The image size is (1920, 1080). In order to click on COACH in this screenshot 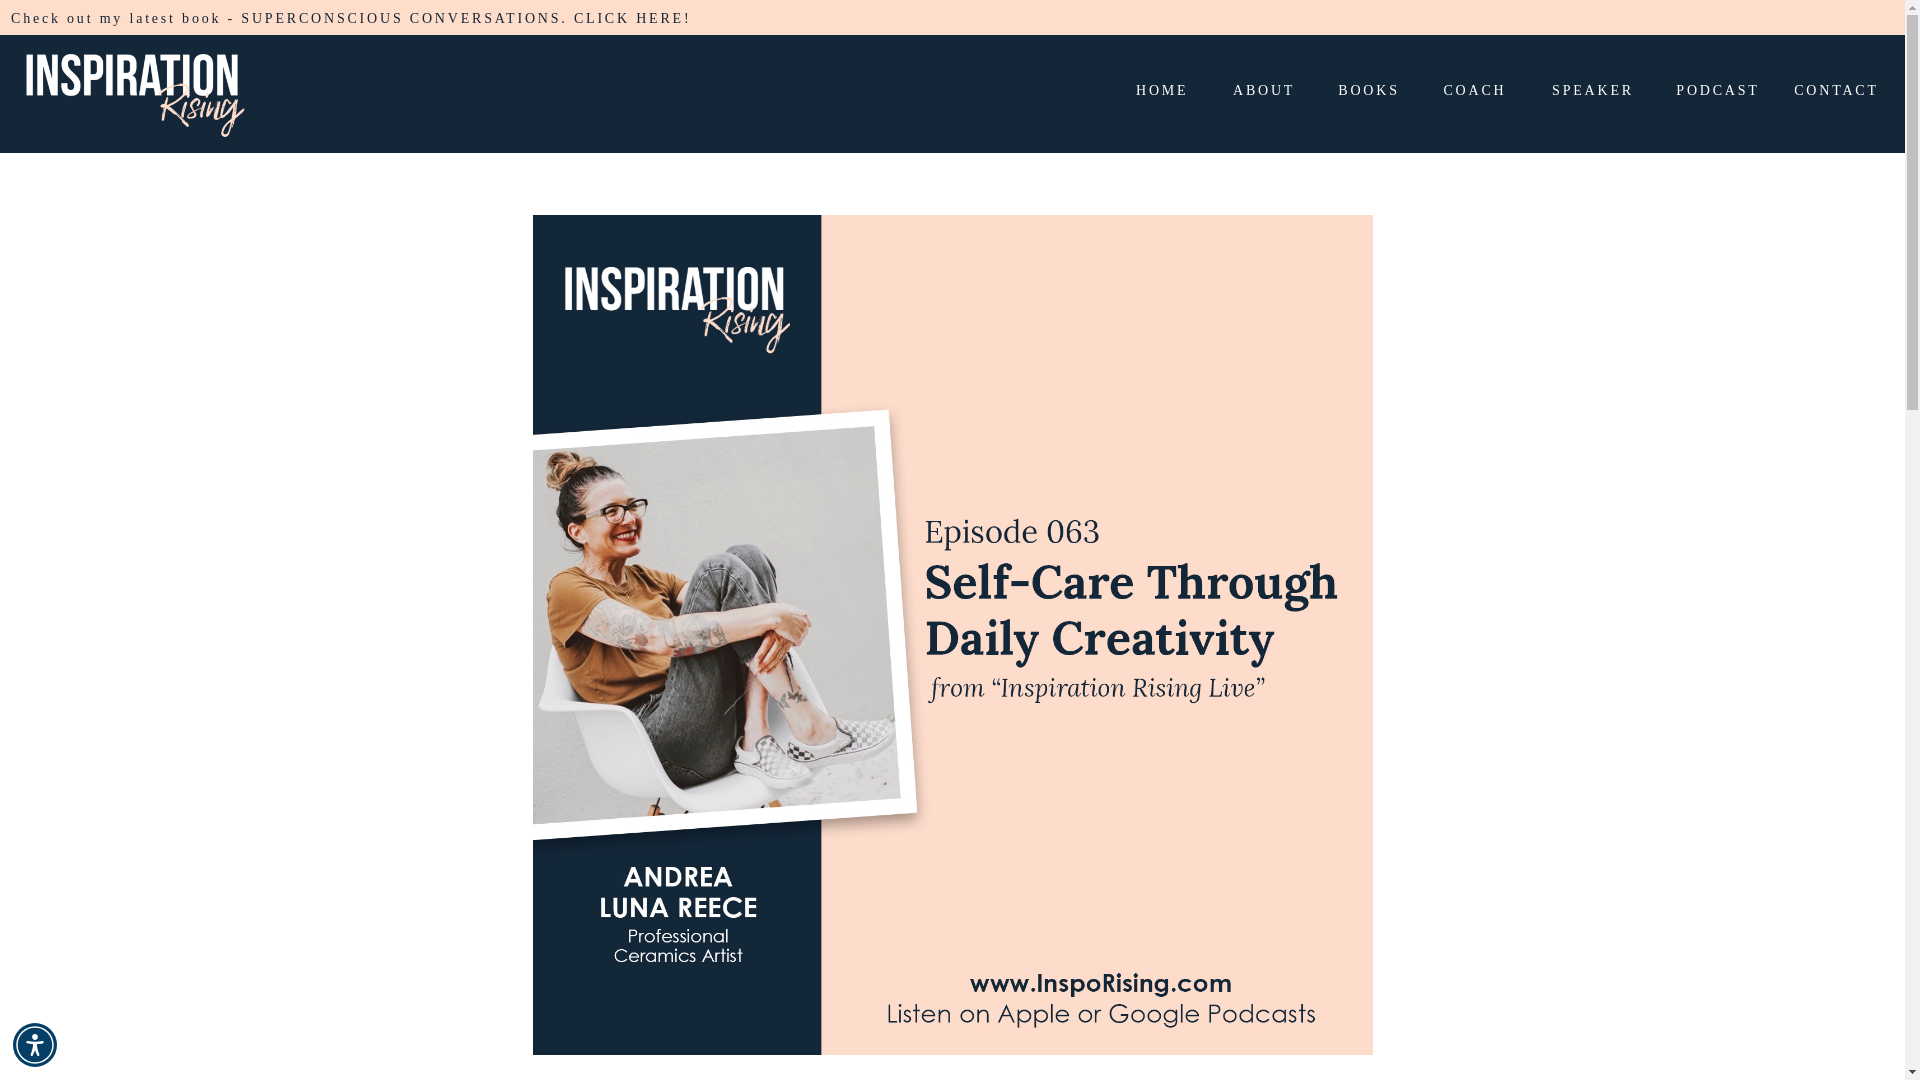, I will do `click(1474, 94)`.